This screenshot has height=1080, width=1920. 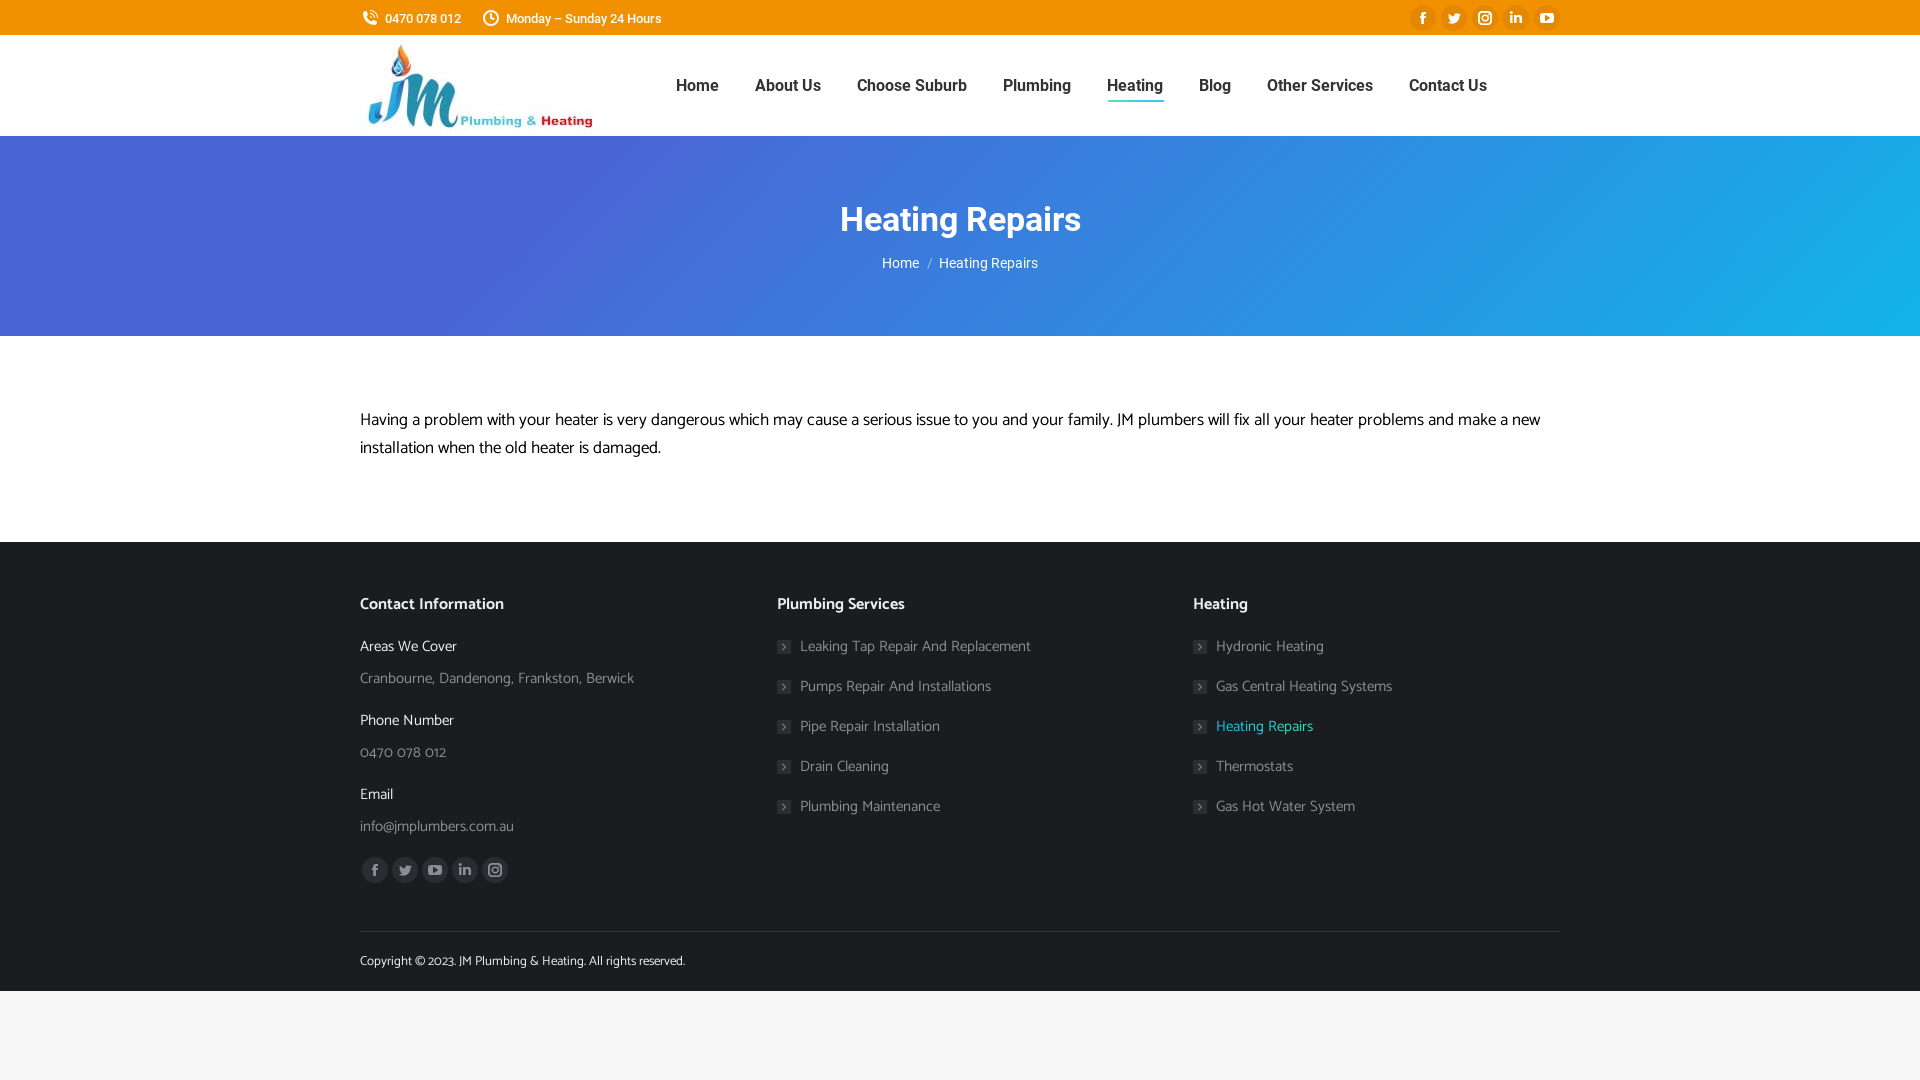 What do you see at coordinates (1292, 686) in the screenshot?
I see `Gas Central Heating Systems` at bounding box center [1292, 686].